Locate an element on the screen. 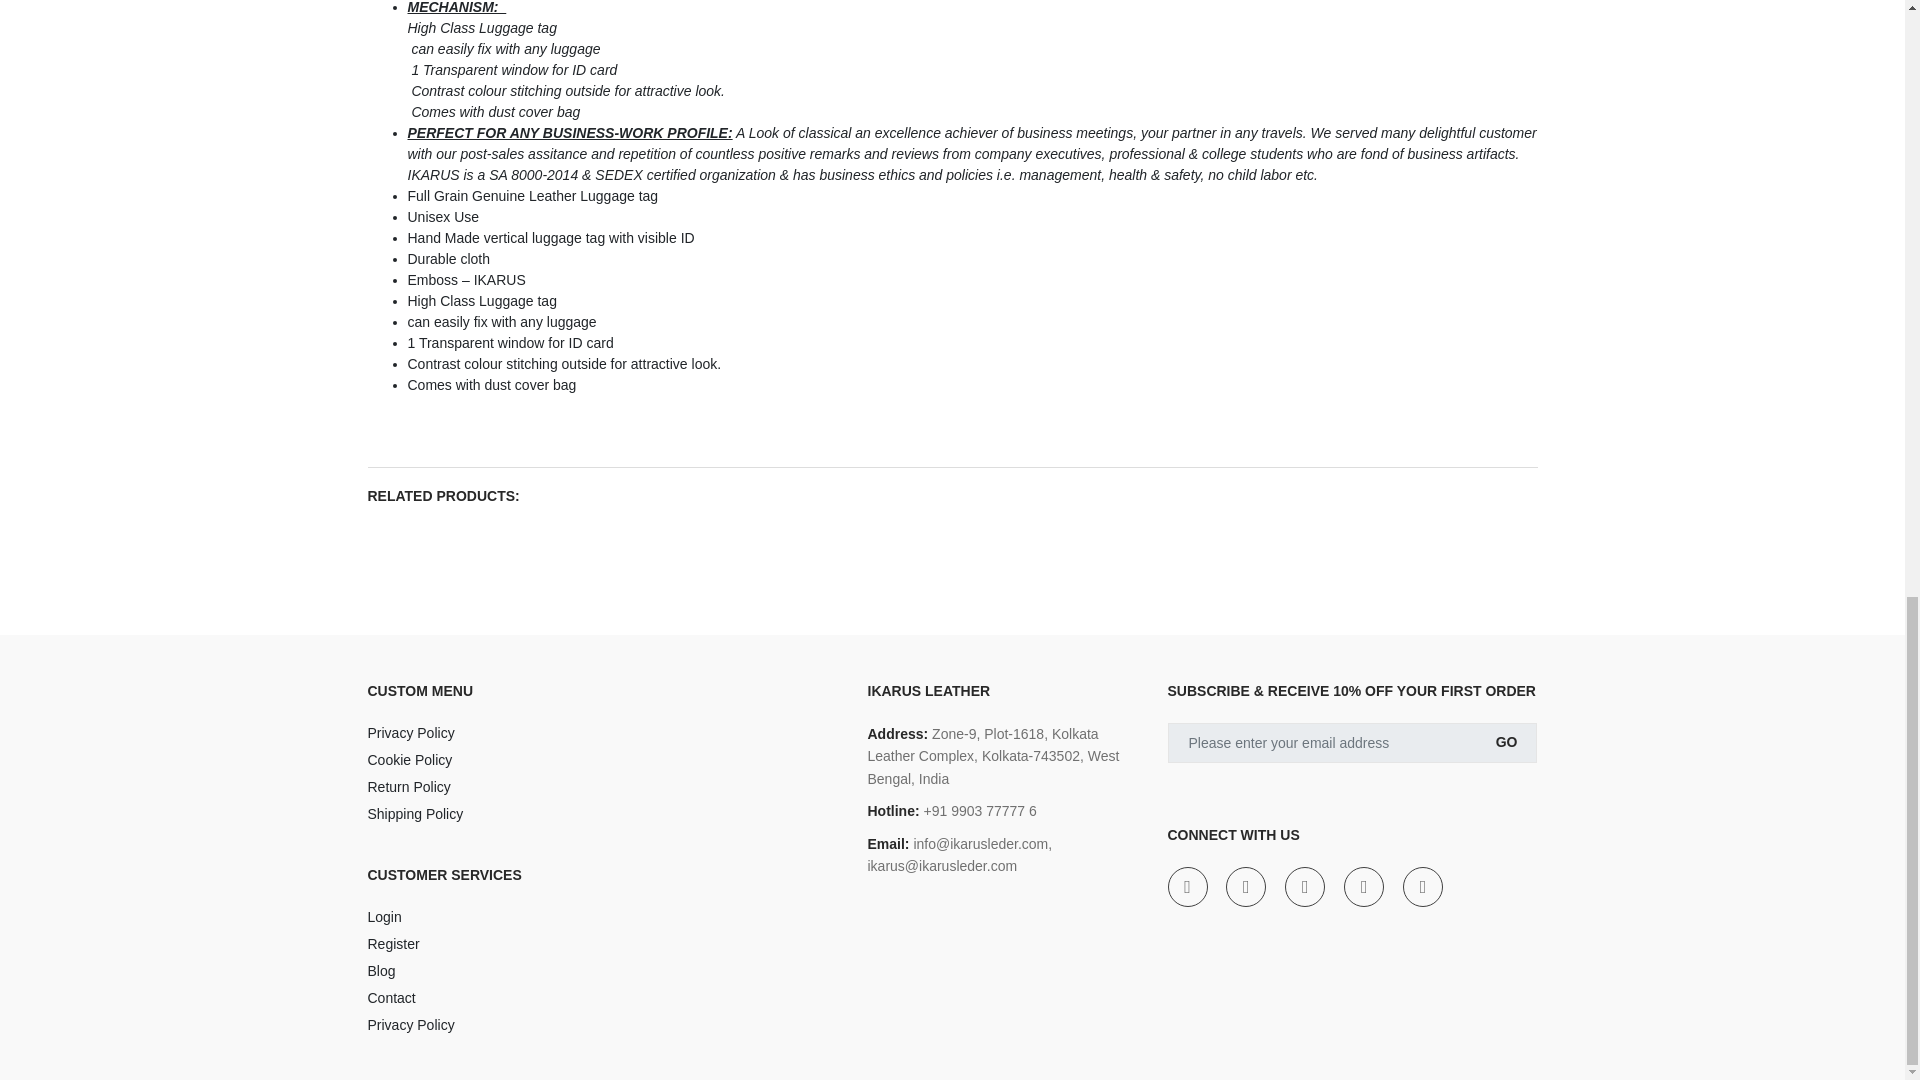  Cookie Policy is located at coordinates (602, 760).